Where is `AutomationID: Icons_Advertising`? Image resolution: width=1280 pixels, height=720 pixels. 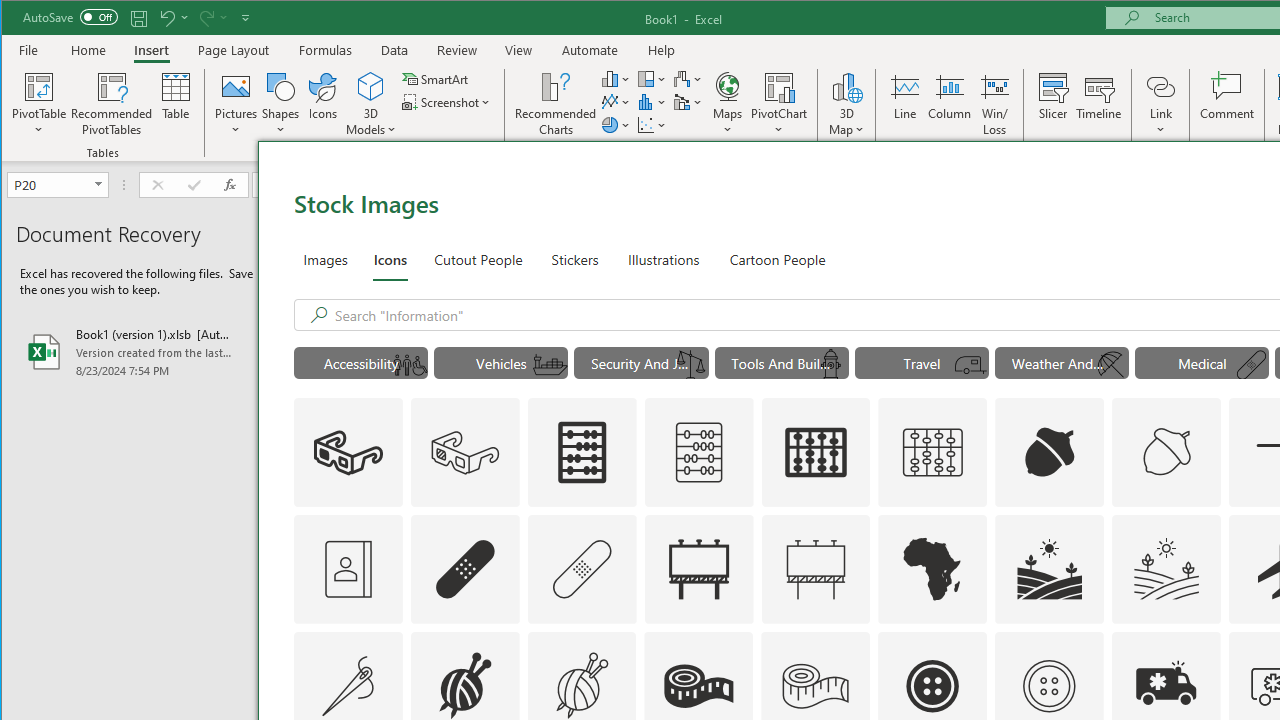 AutomationID: Icons_Advertising is located at coordinates (698, 568).